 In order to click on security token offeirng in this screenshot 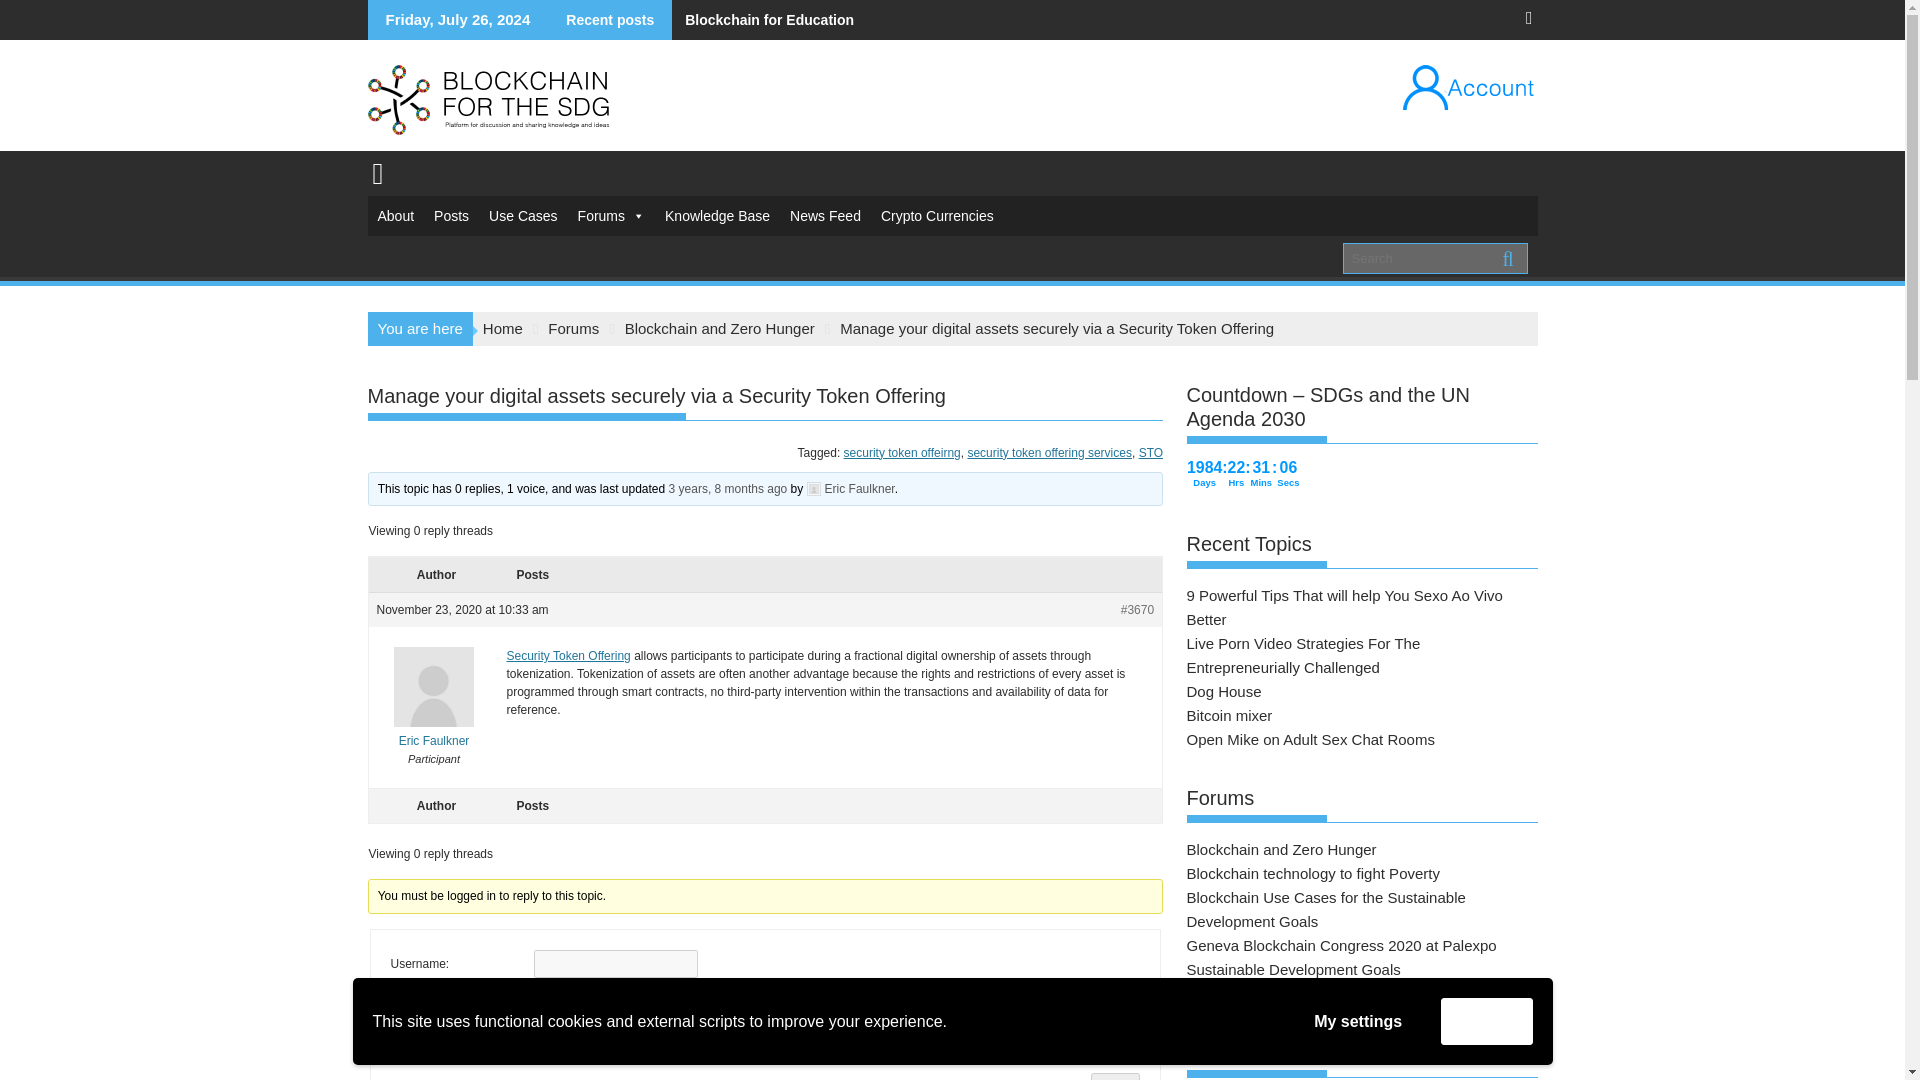, I will do `click(902, 453)`.